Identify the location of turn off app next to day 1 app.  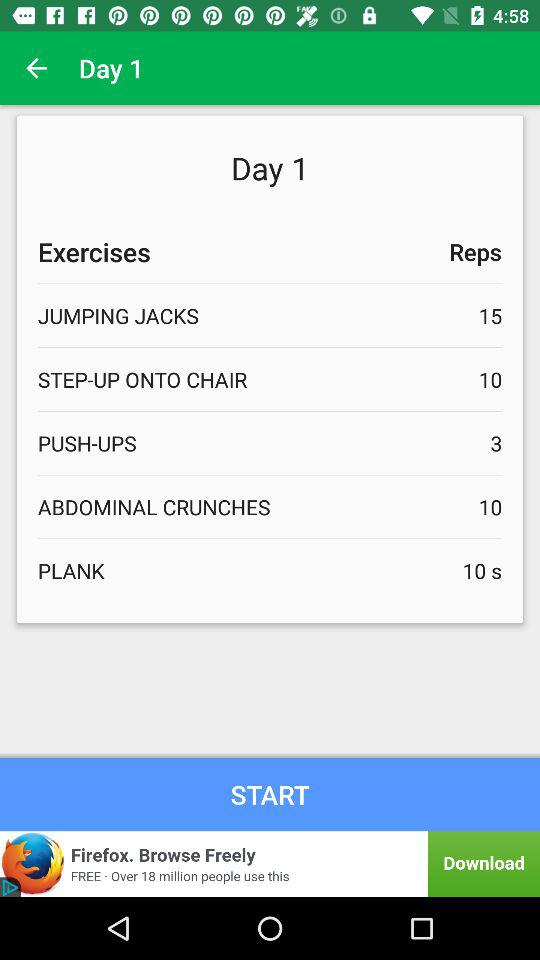
(36, 68).